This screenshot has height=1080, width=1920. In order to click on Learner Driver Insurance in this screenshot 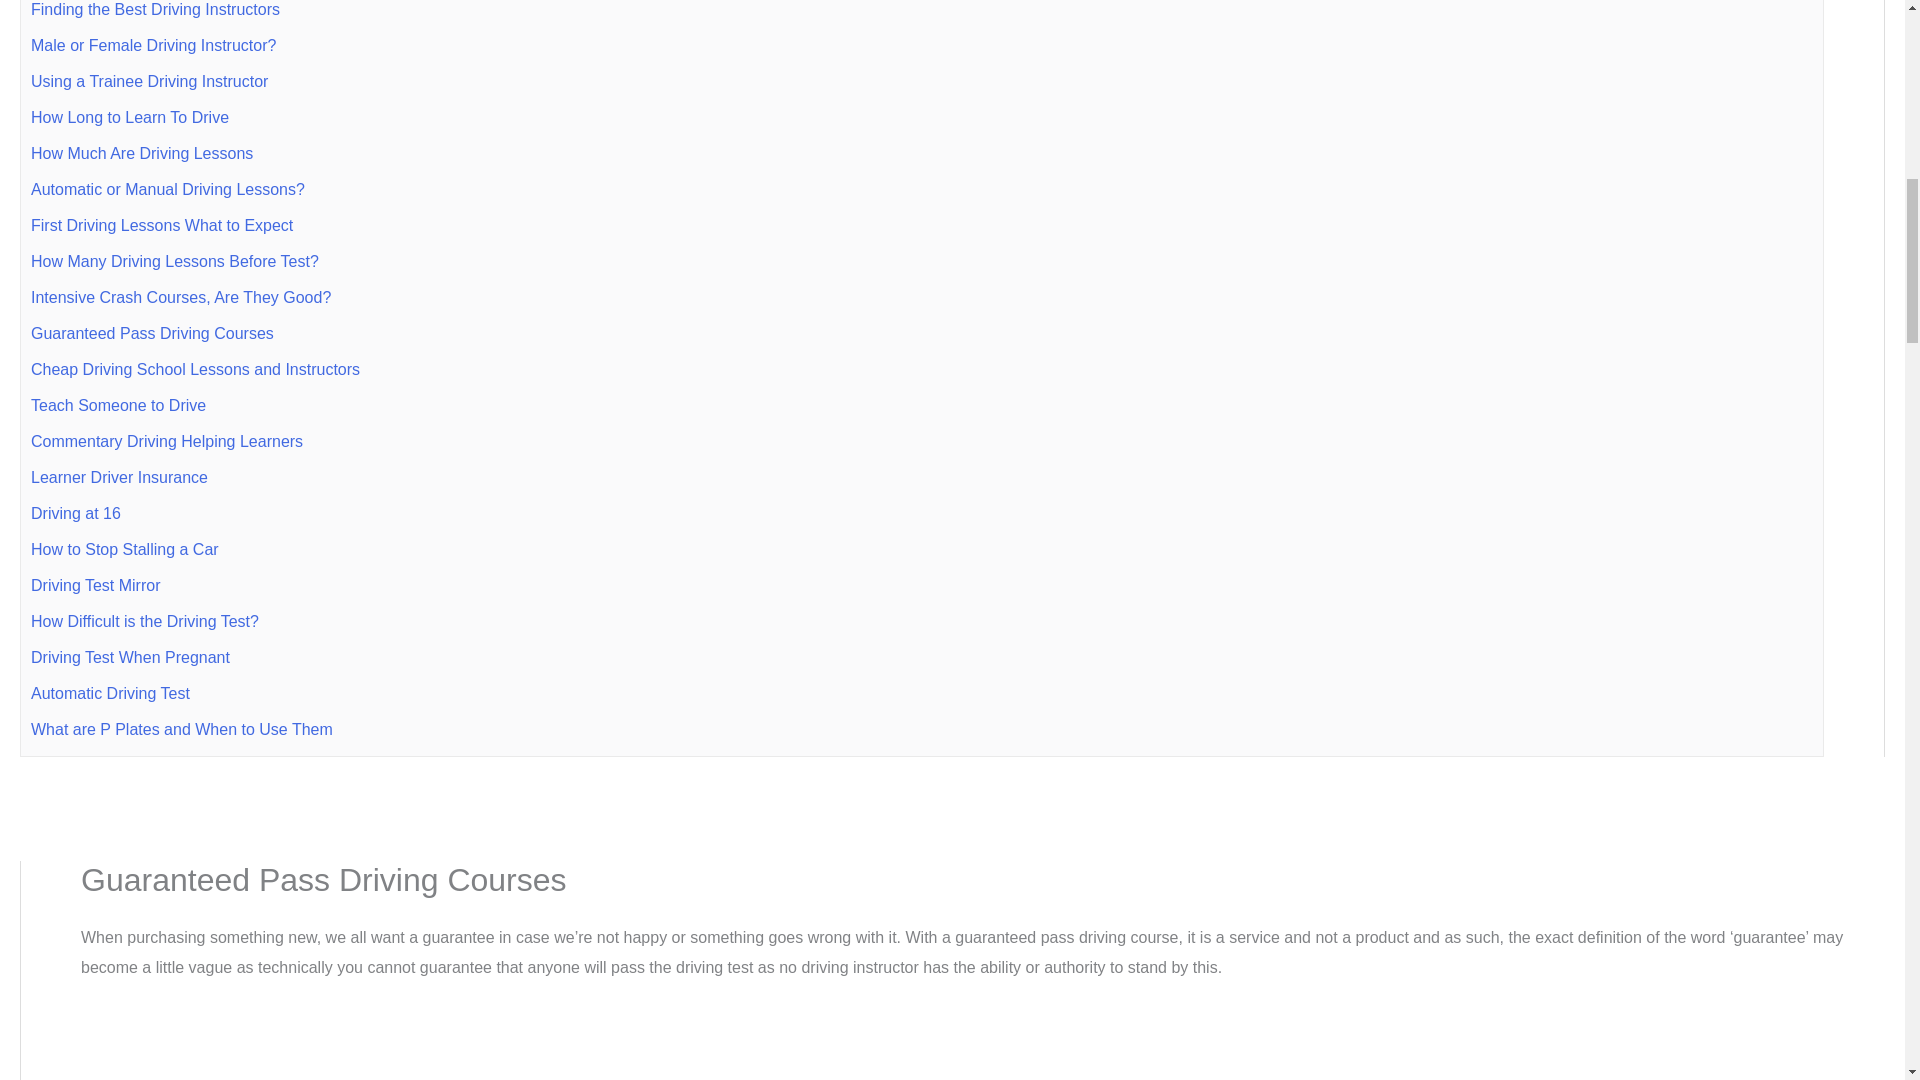, I will do `click(118, 477)`.